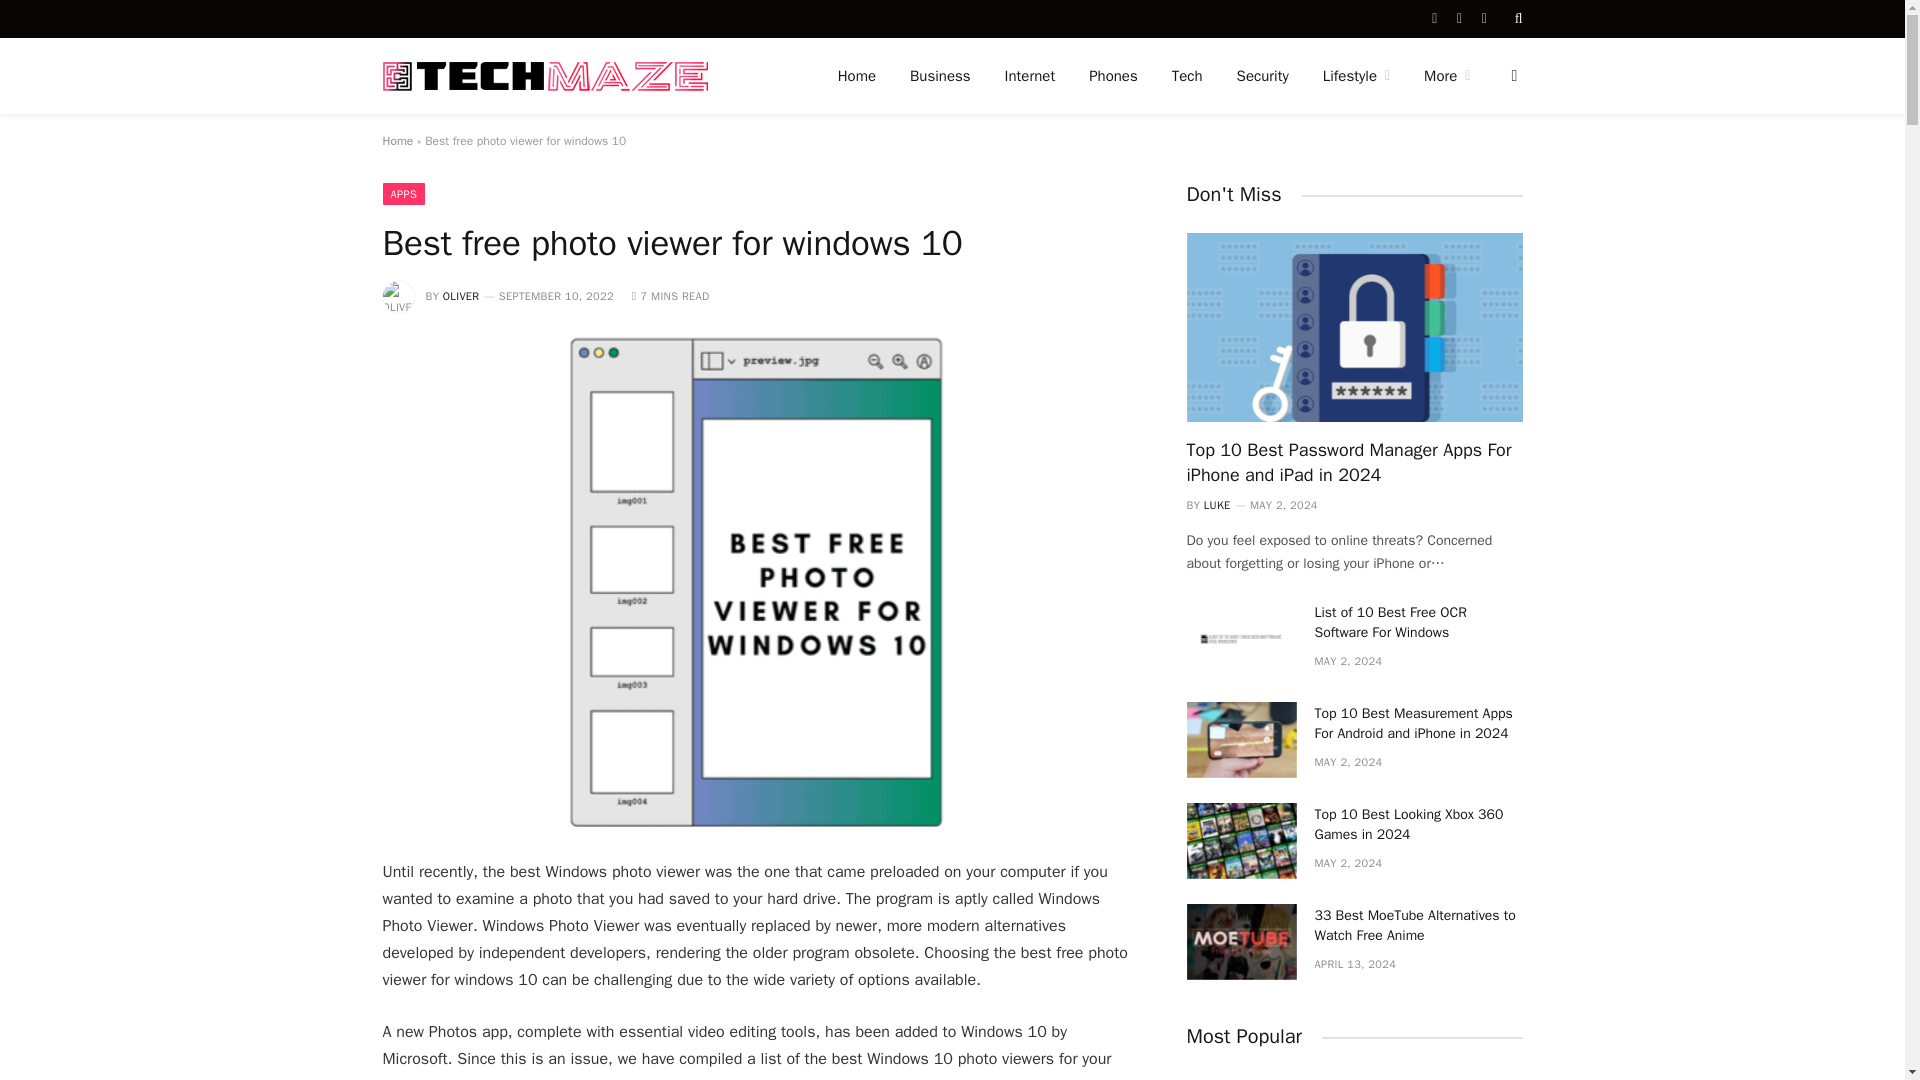 The width and height of the screenshot is (1920, 1080). I want to click on Phones, so click(1113, 76).